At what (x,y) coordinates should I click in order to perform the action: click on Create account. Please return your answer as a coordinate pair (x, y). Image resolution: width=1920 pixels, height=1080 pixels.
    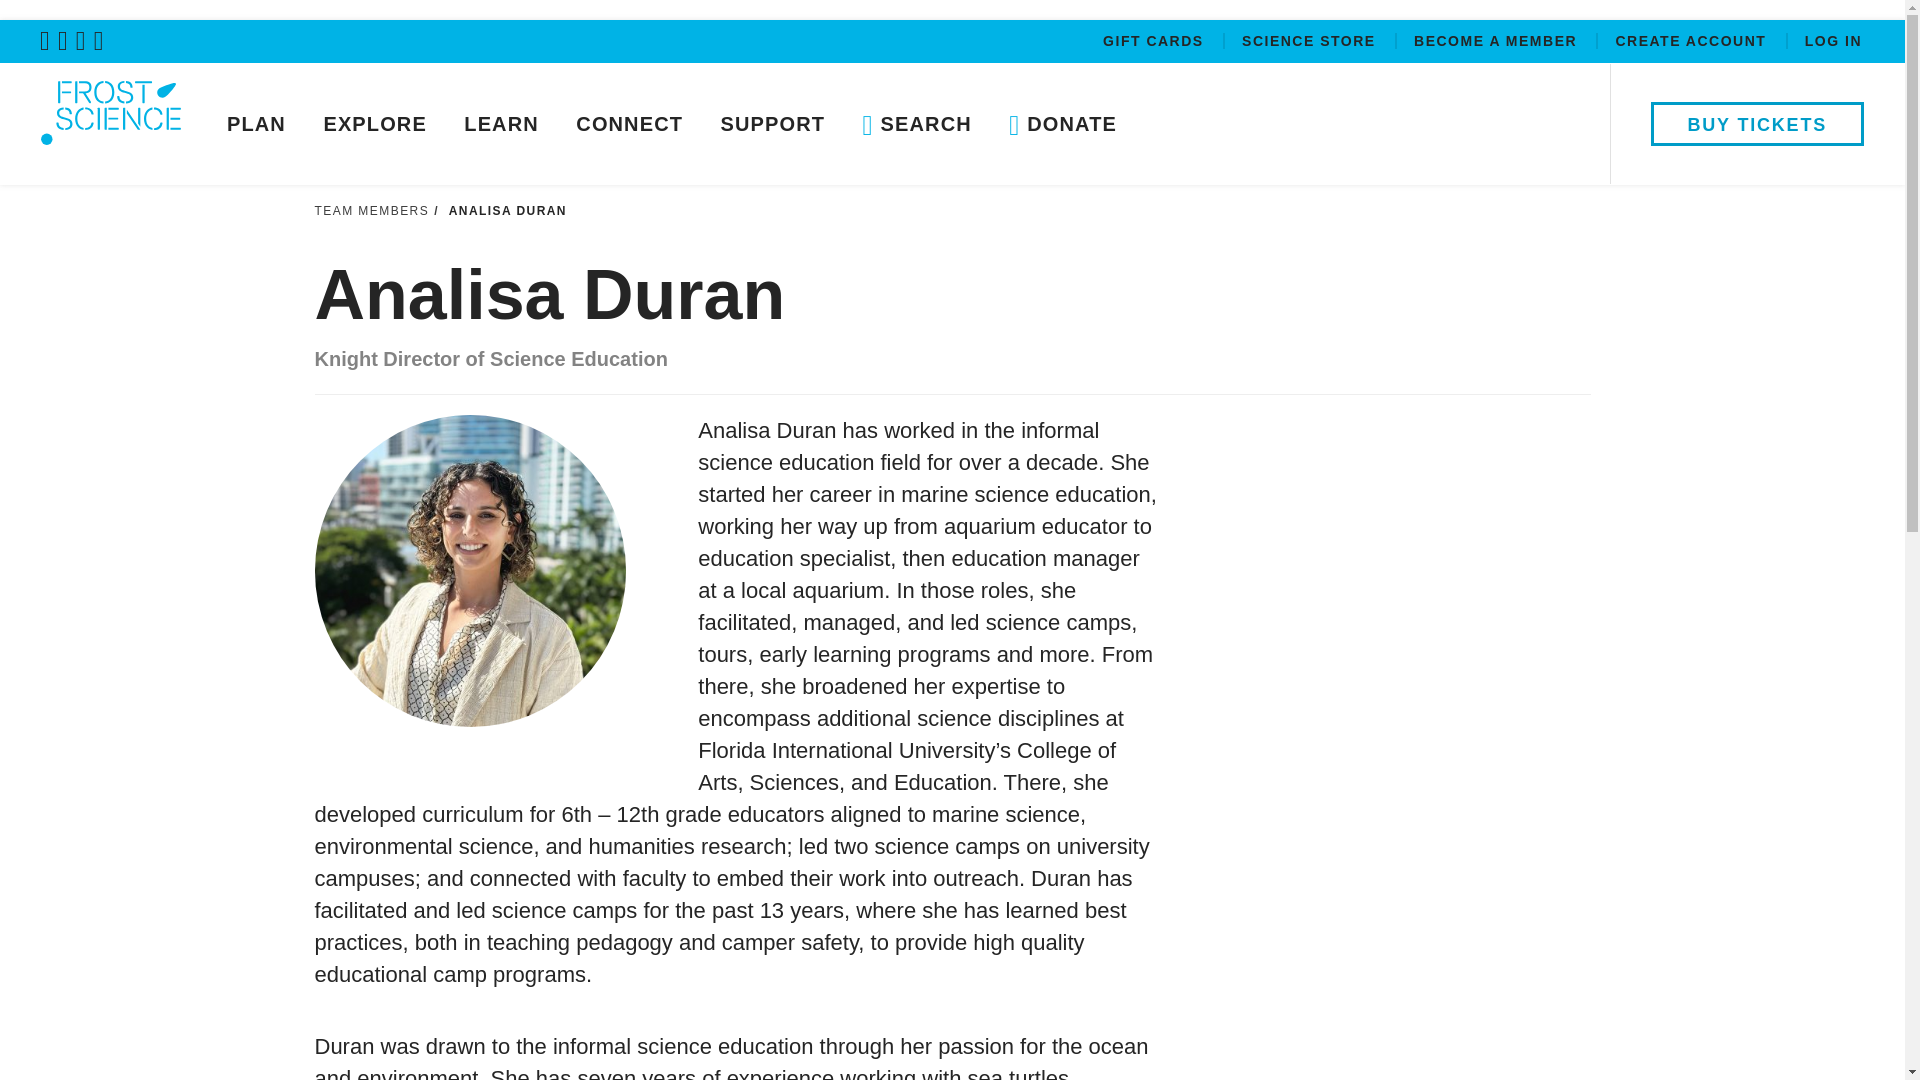
    Looking at the image, I should click on (1692, 44).